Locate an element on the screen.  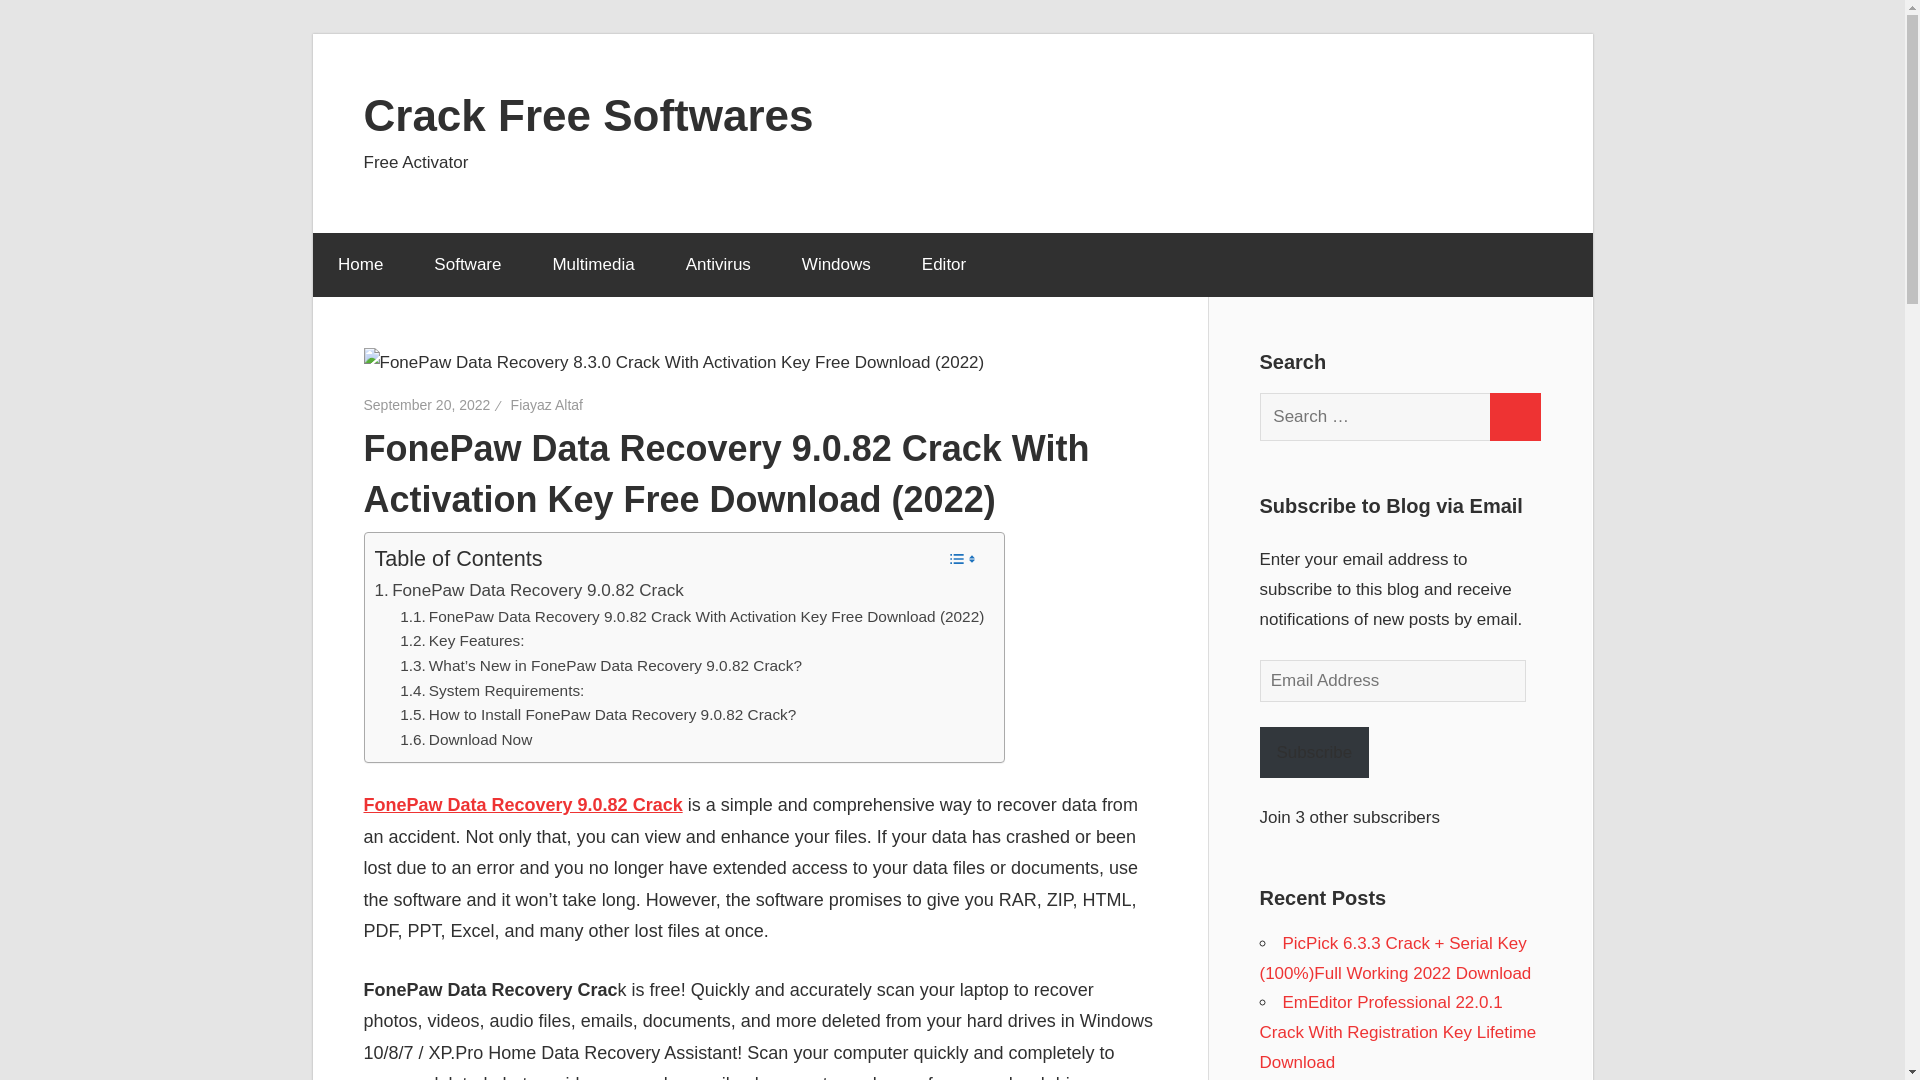
Fiayaz Altaf is located at coordinates (546, 404).